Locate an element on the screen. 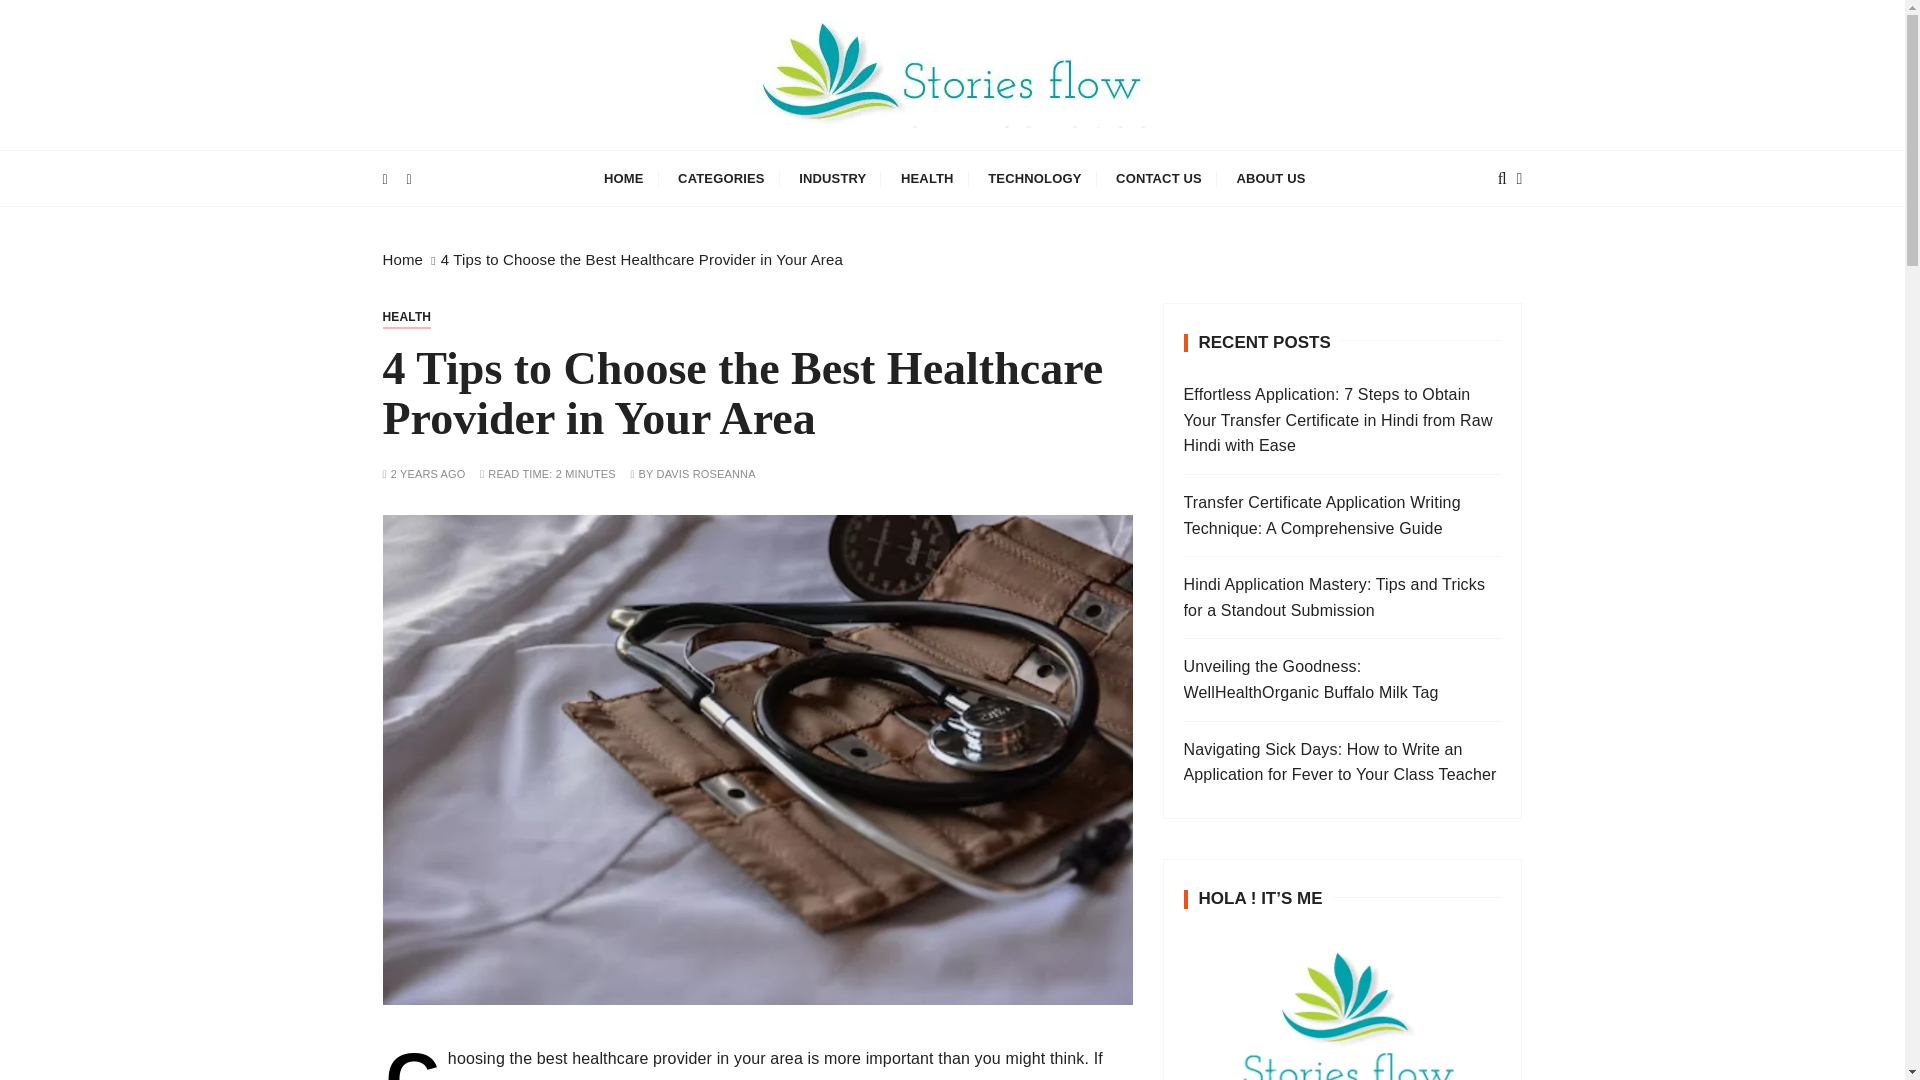  HEALTH is located at coordinates (927, 178).